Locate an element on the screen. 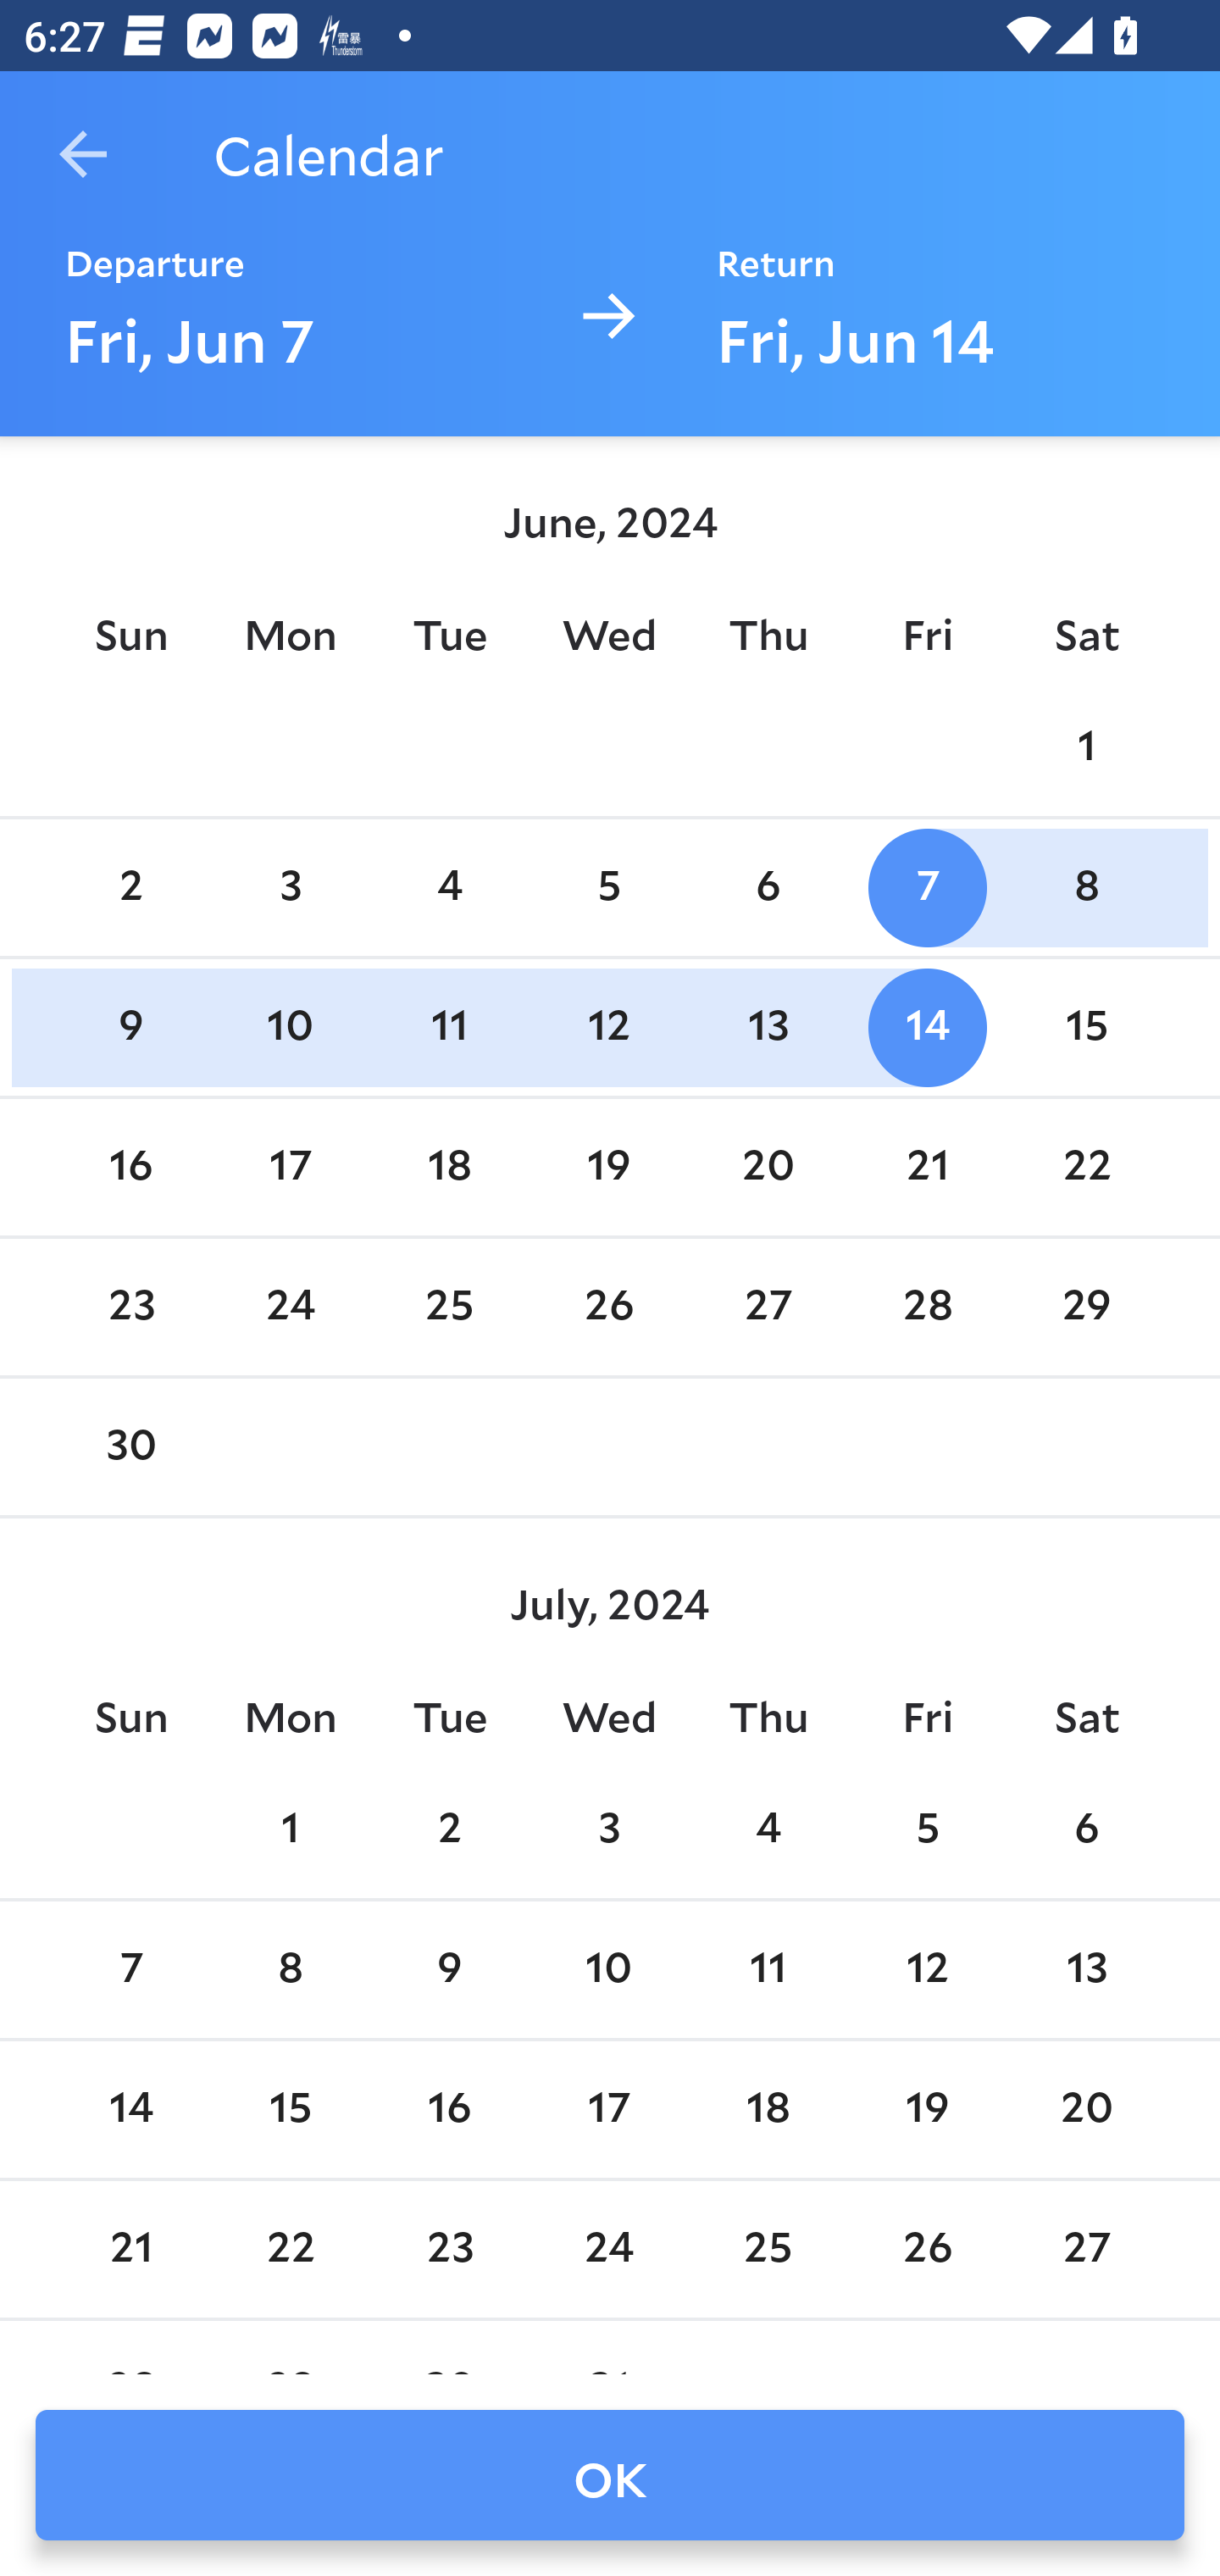 The image size is (1220, 2576). 6 is located at coordinates (1086, 1831).